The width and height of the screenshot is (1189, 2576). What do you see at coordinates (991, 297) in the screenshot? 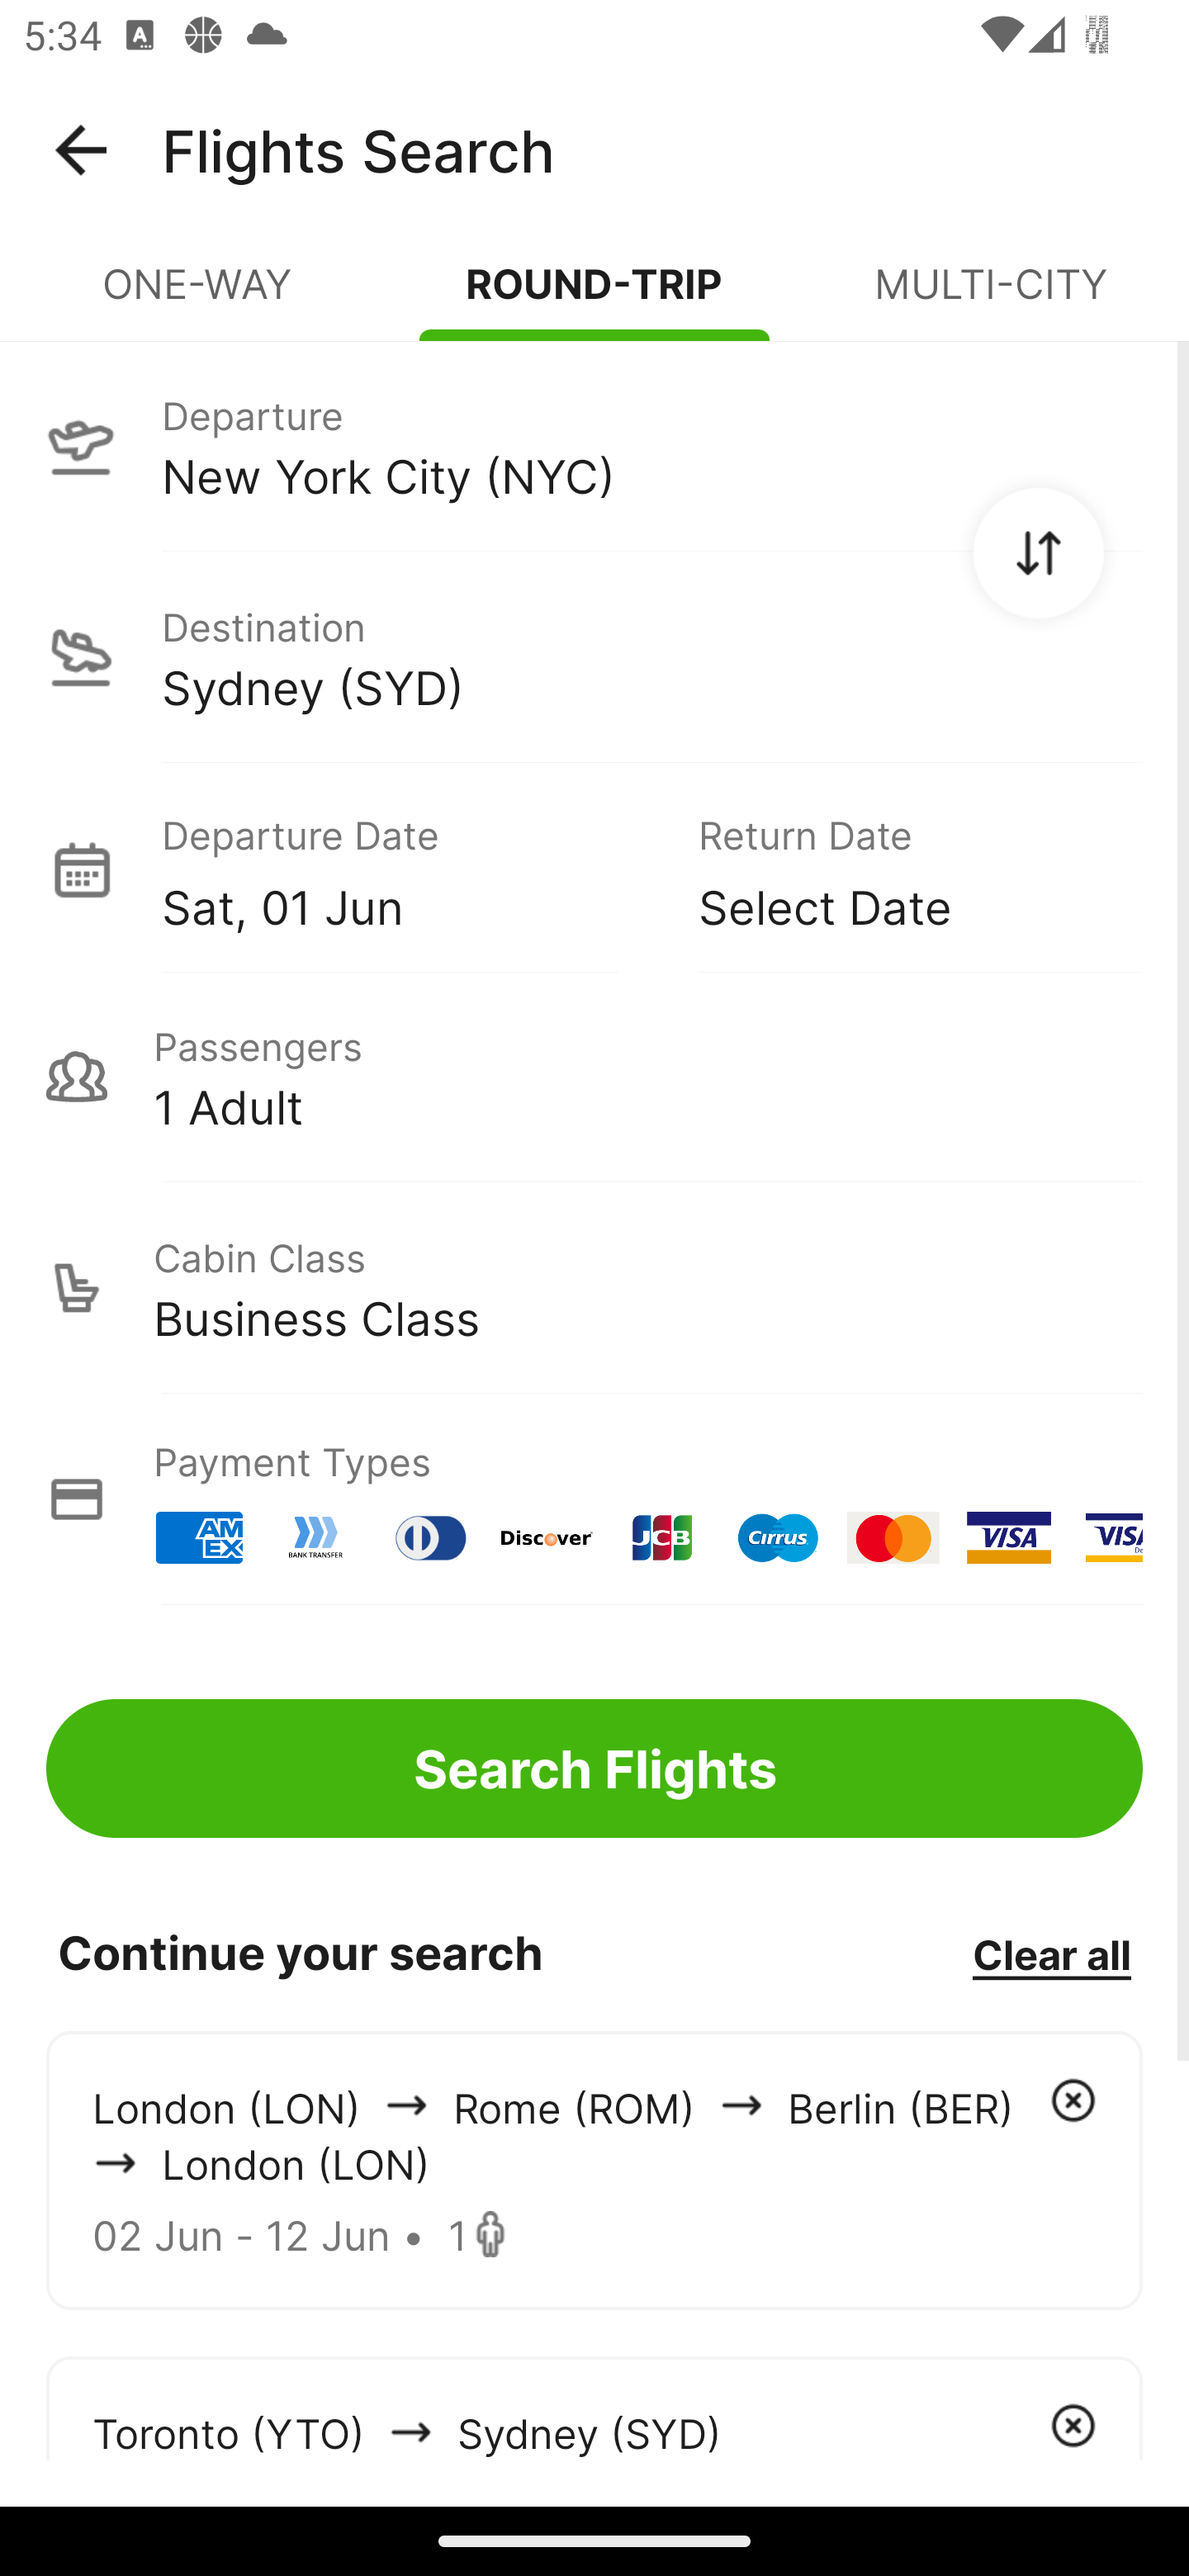
I see `MULTI-CITY` at bounding box center [991, 297].